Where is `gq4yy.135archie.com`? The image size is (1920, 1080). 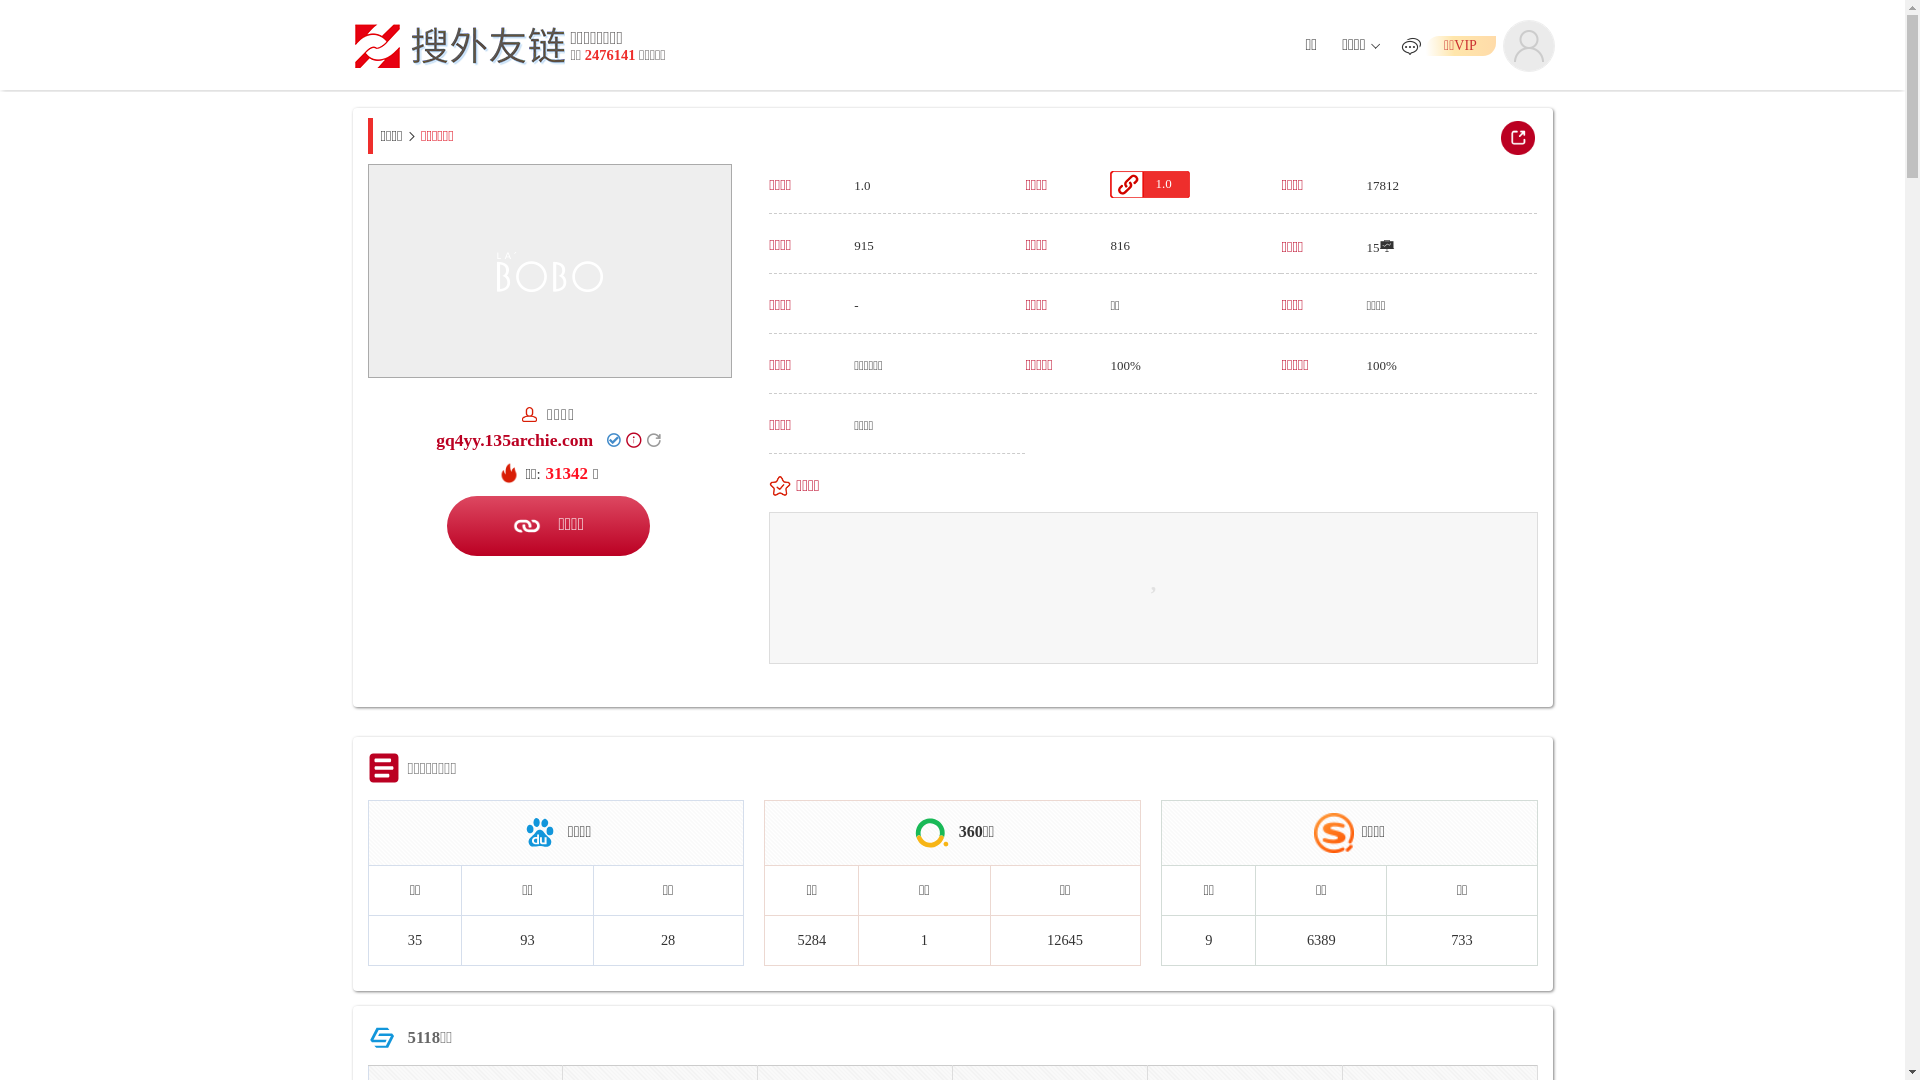 gq4yy.135archie.com is located at coordinates (514, 440).